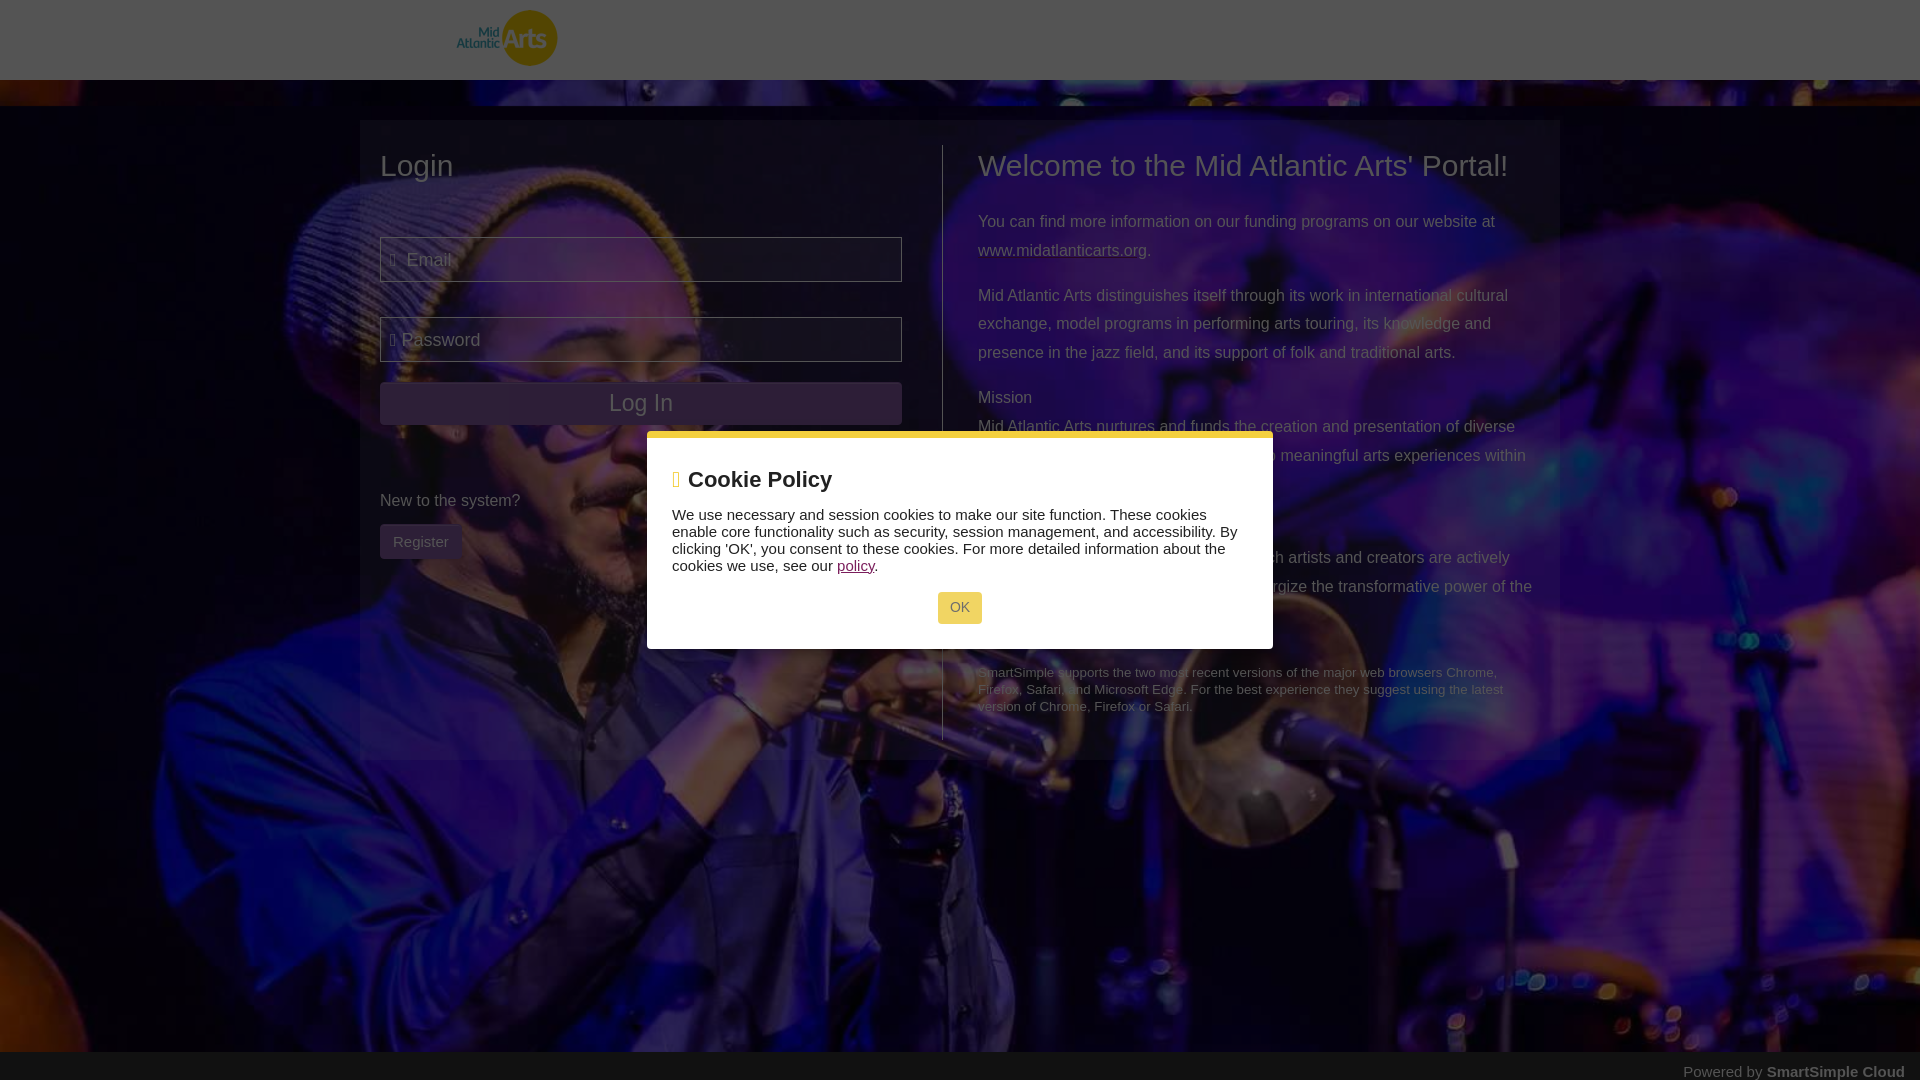 This screenshot has width=1920, height=1080. I want to click on Register, so click(421, 541).